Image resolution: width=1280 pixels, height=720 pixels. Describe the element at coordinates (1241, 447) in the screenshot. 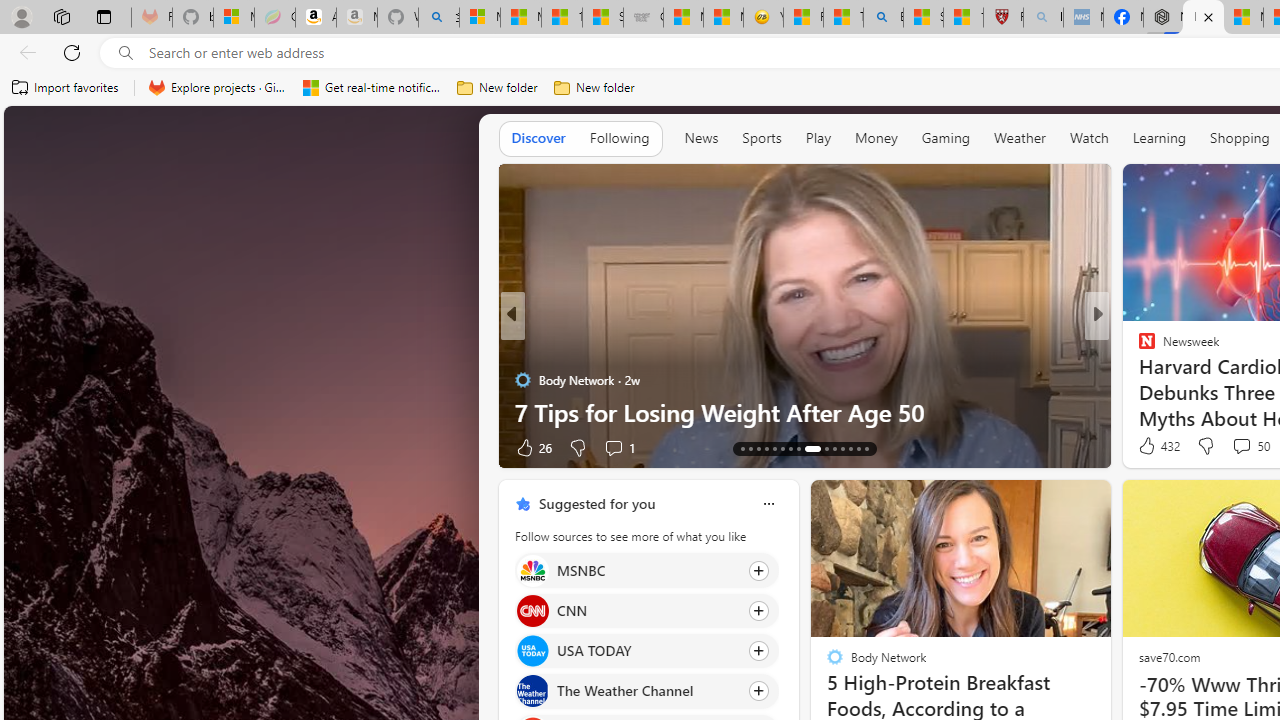

I see `View comments 6 Comment` at that location.